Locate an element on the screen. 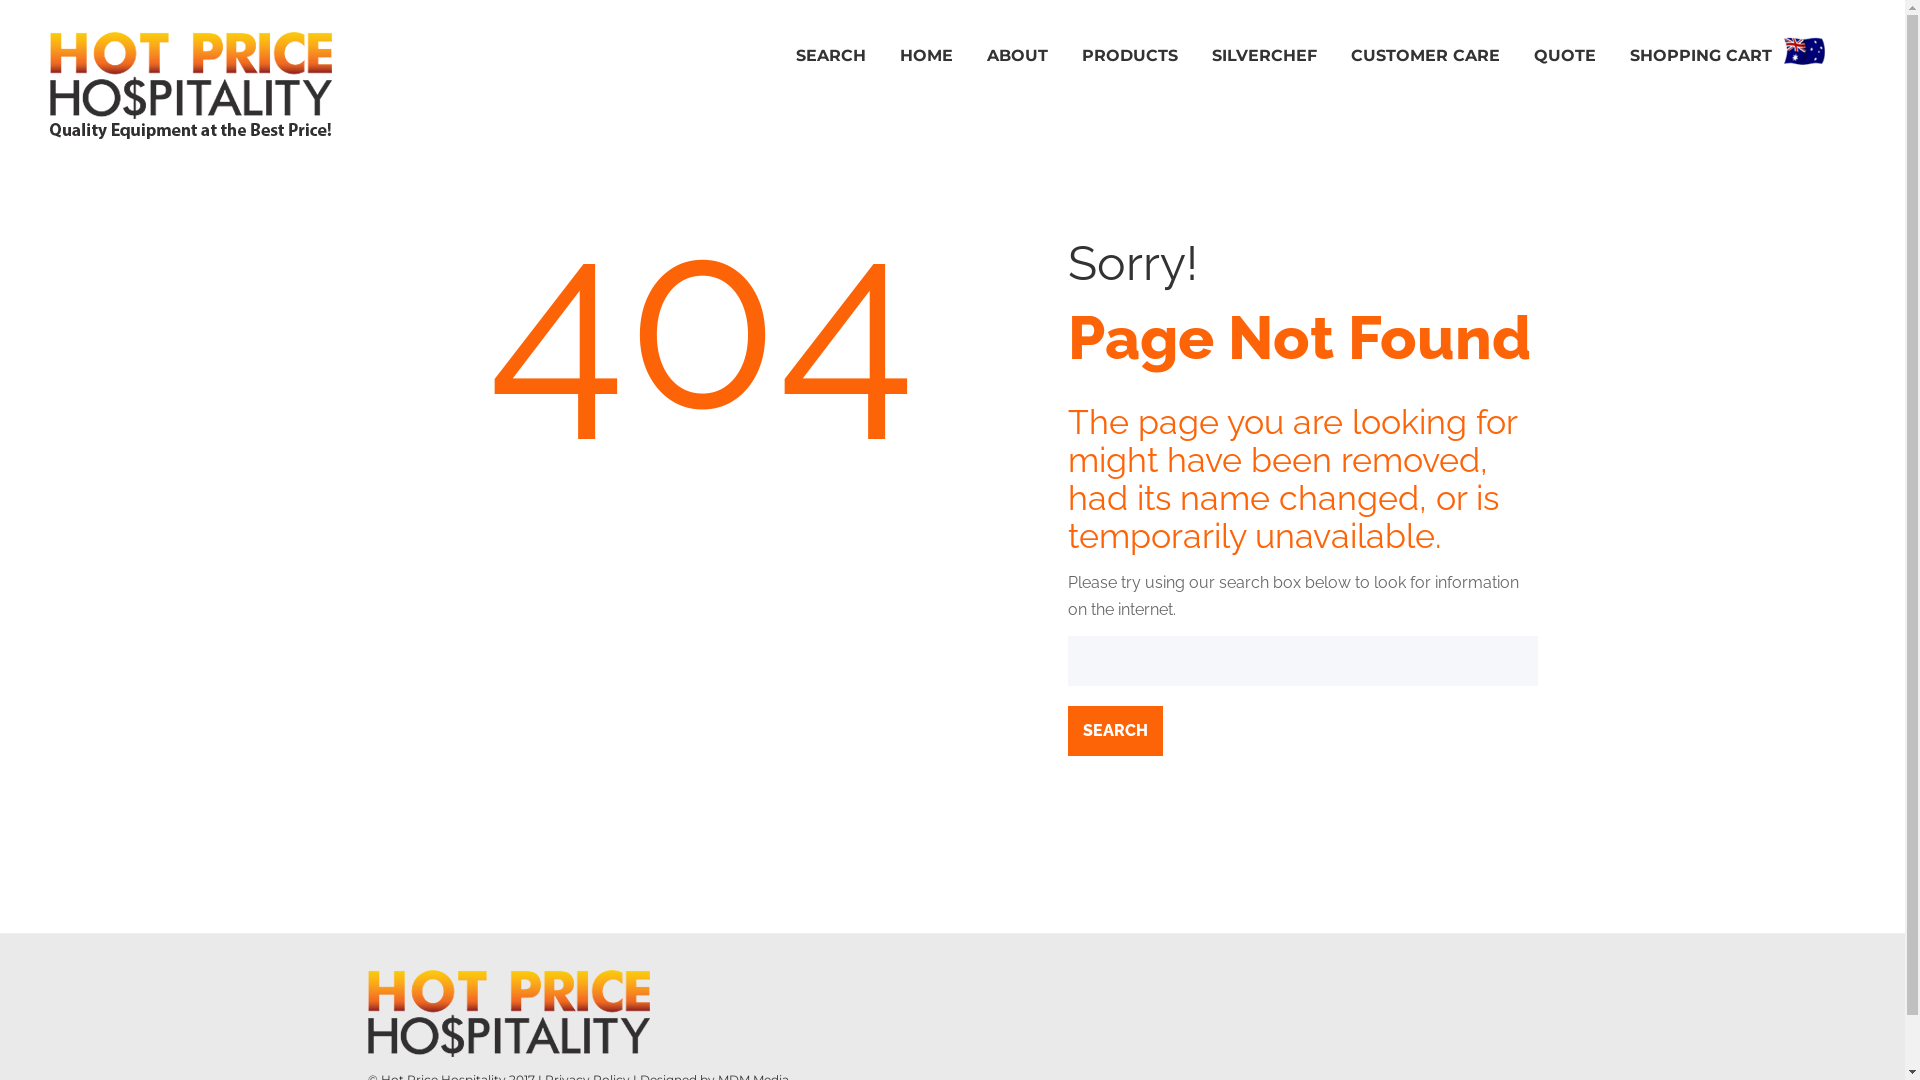  CUSTOMER CARE is located at coordinates (1426, 56).